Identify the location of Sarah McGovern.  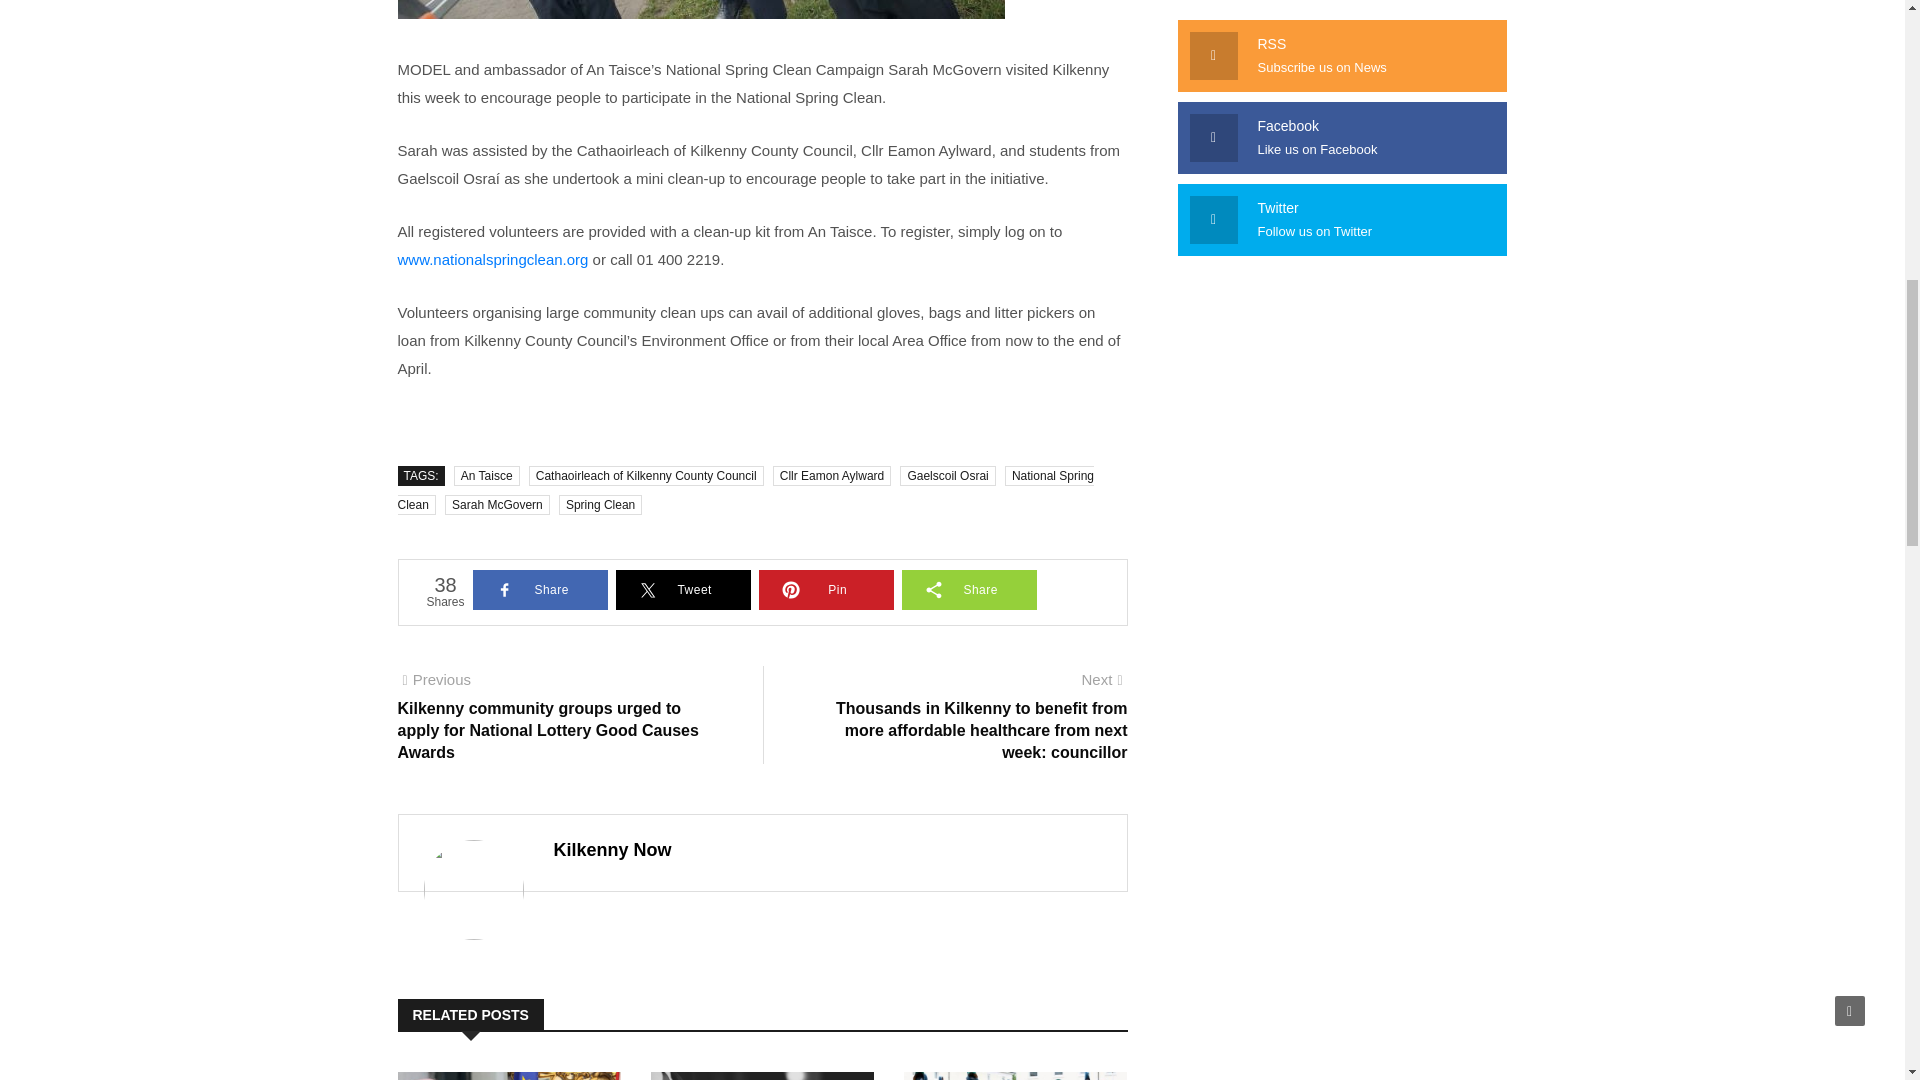
(497, 504).